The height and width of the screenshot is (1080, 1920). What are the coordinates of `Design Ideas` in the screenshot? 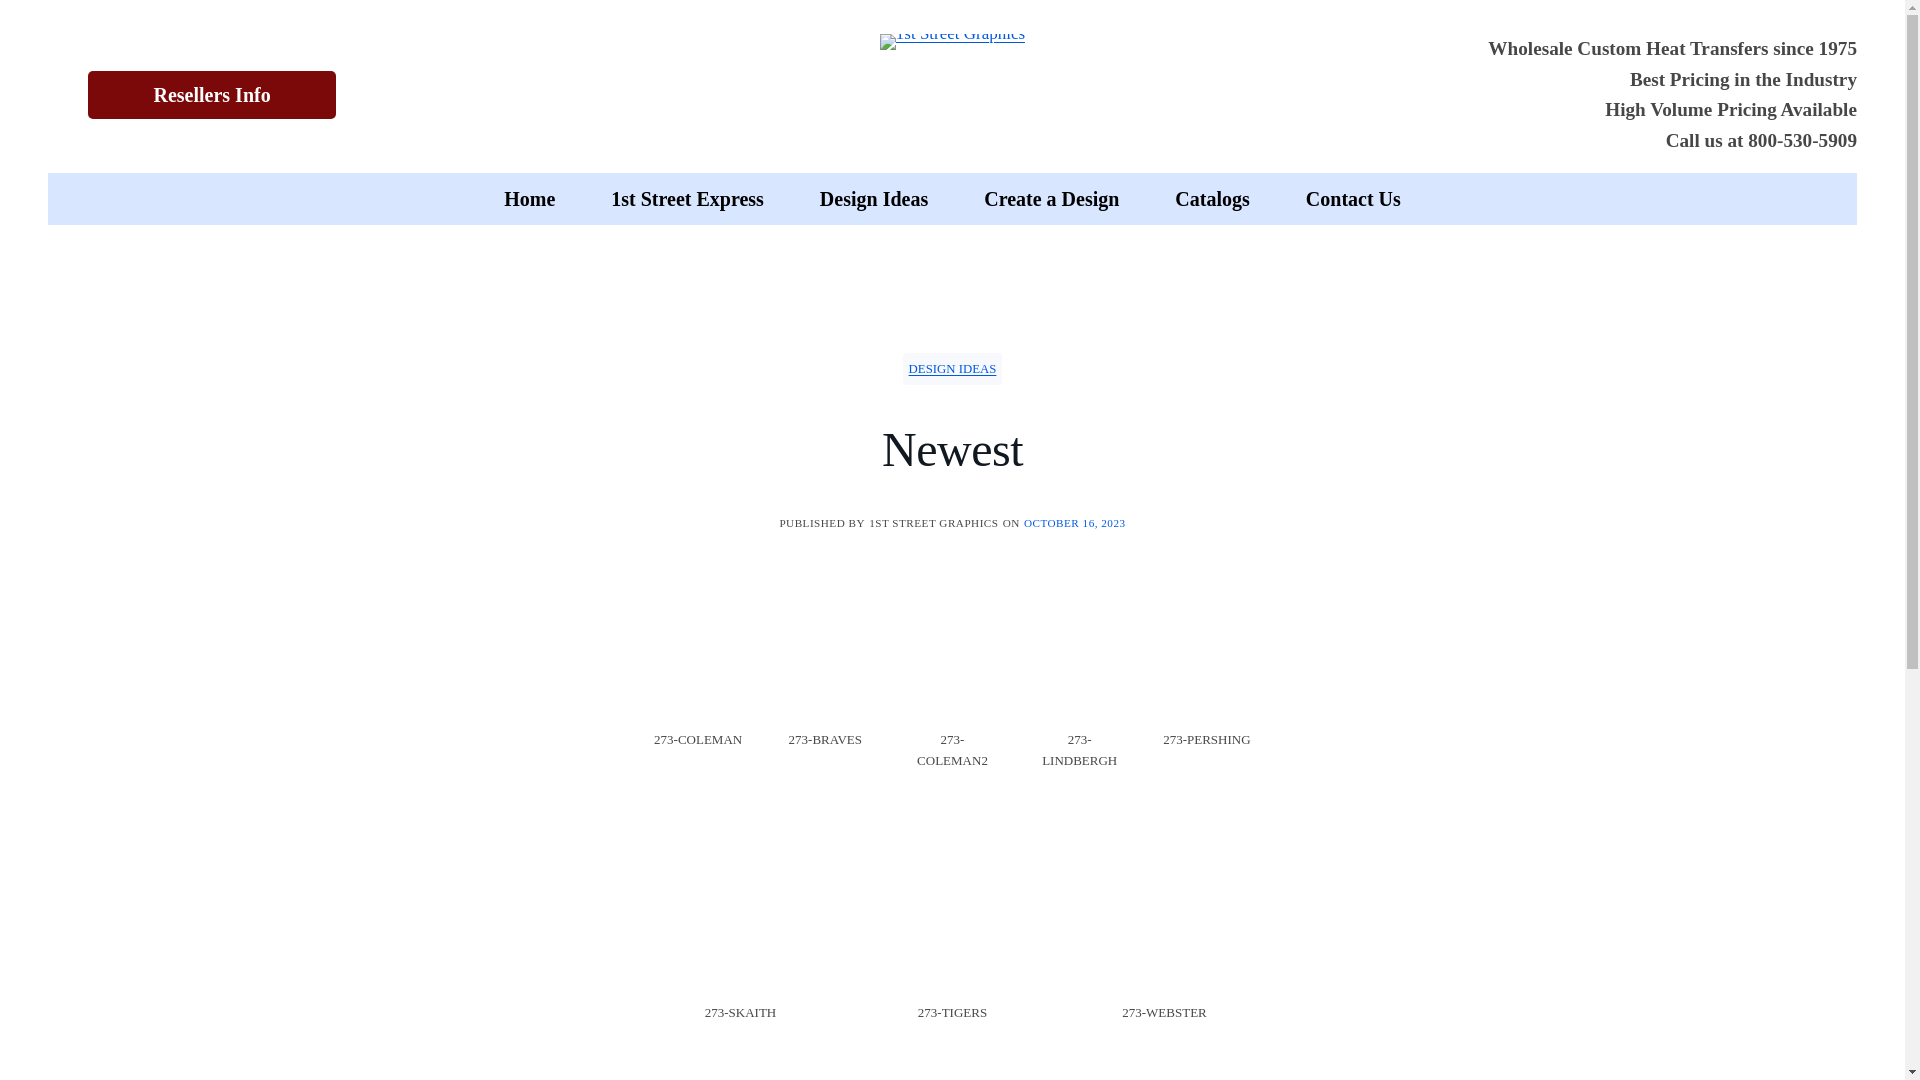 It's located at (874, 199).